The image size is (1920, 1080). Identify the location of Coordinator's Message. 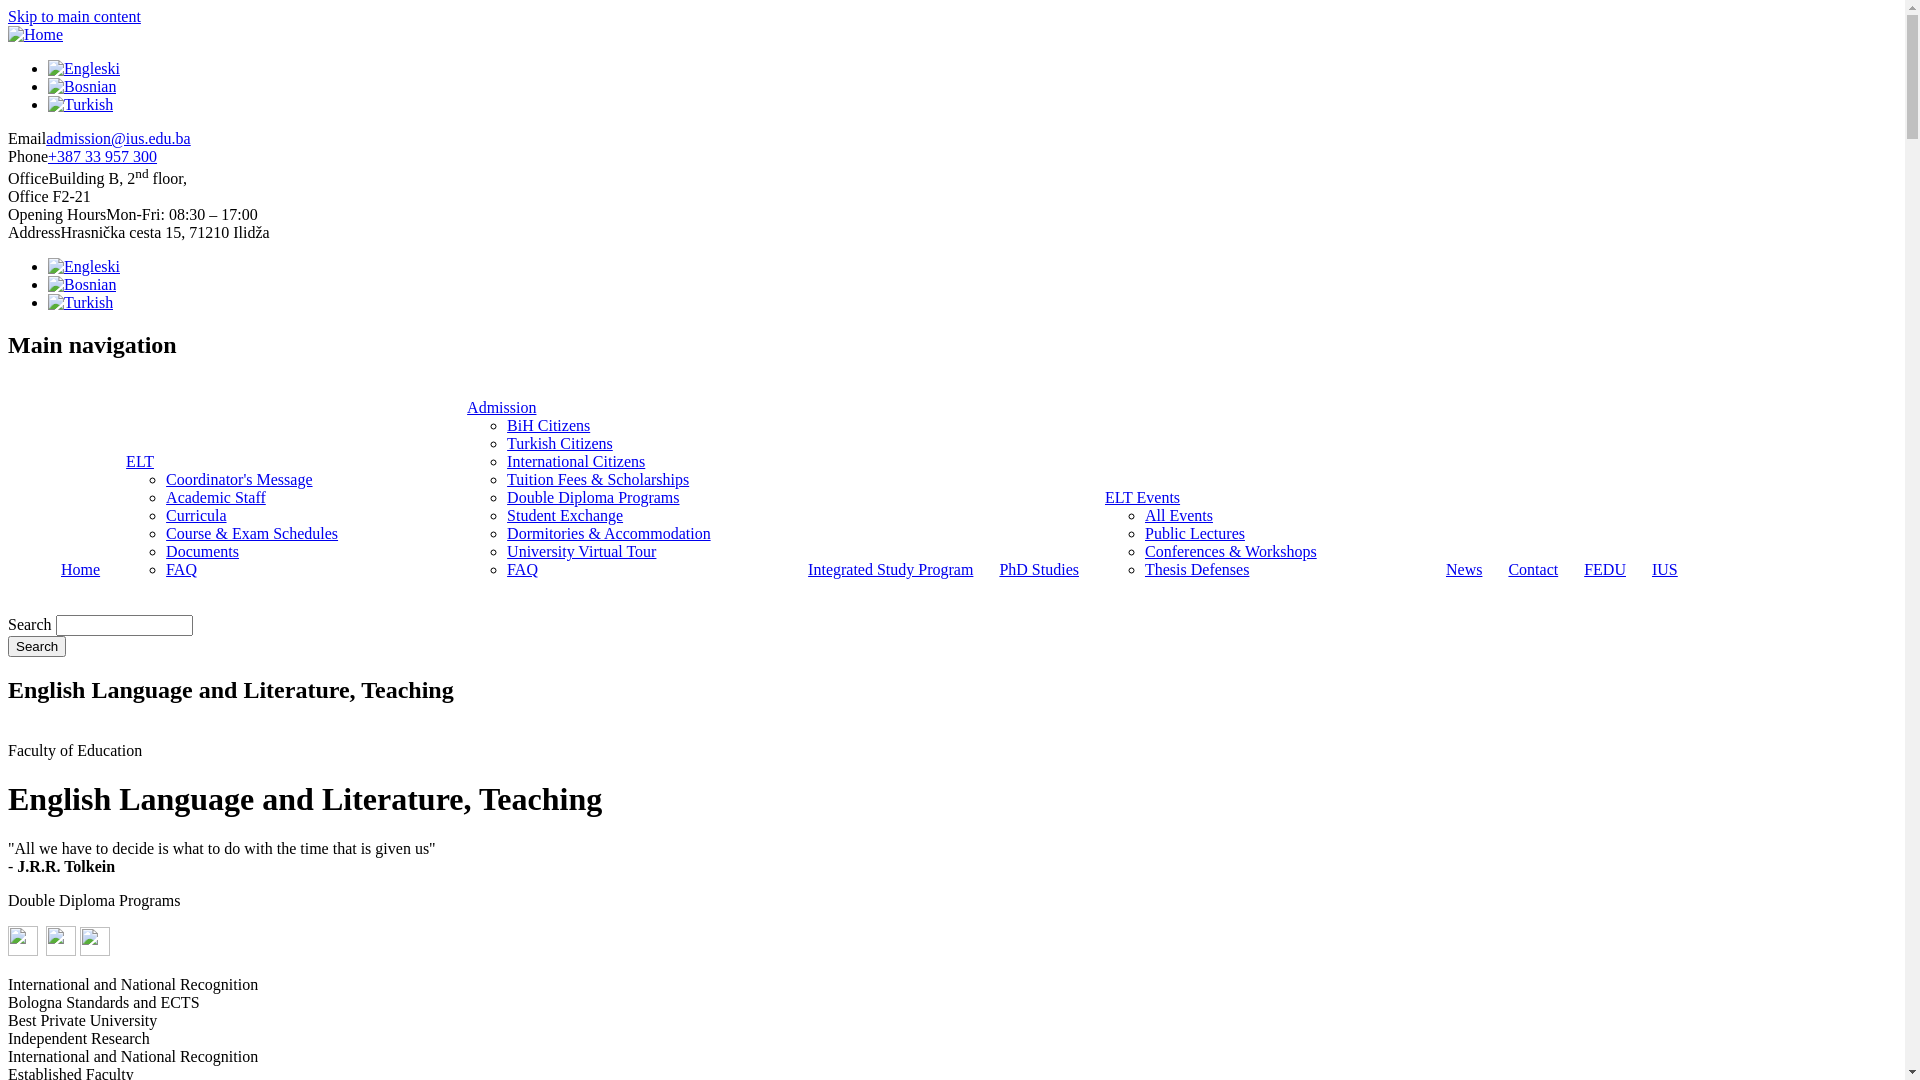
(239, 480).